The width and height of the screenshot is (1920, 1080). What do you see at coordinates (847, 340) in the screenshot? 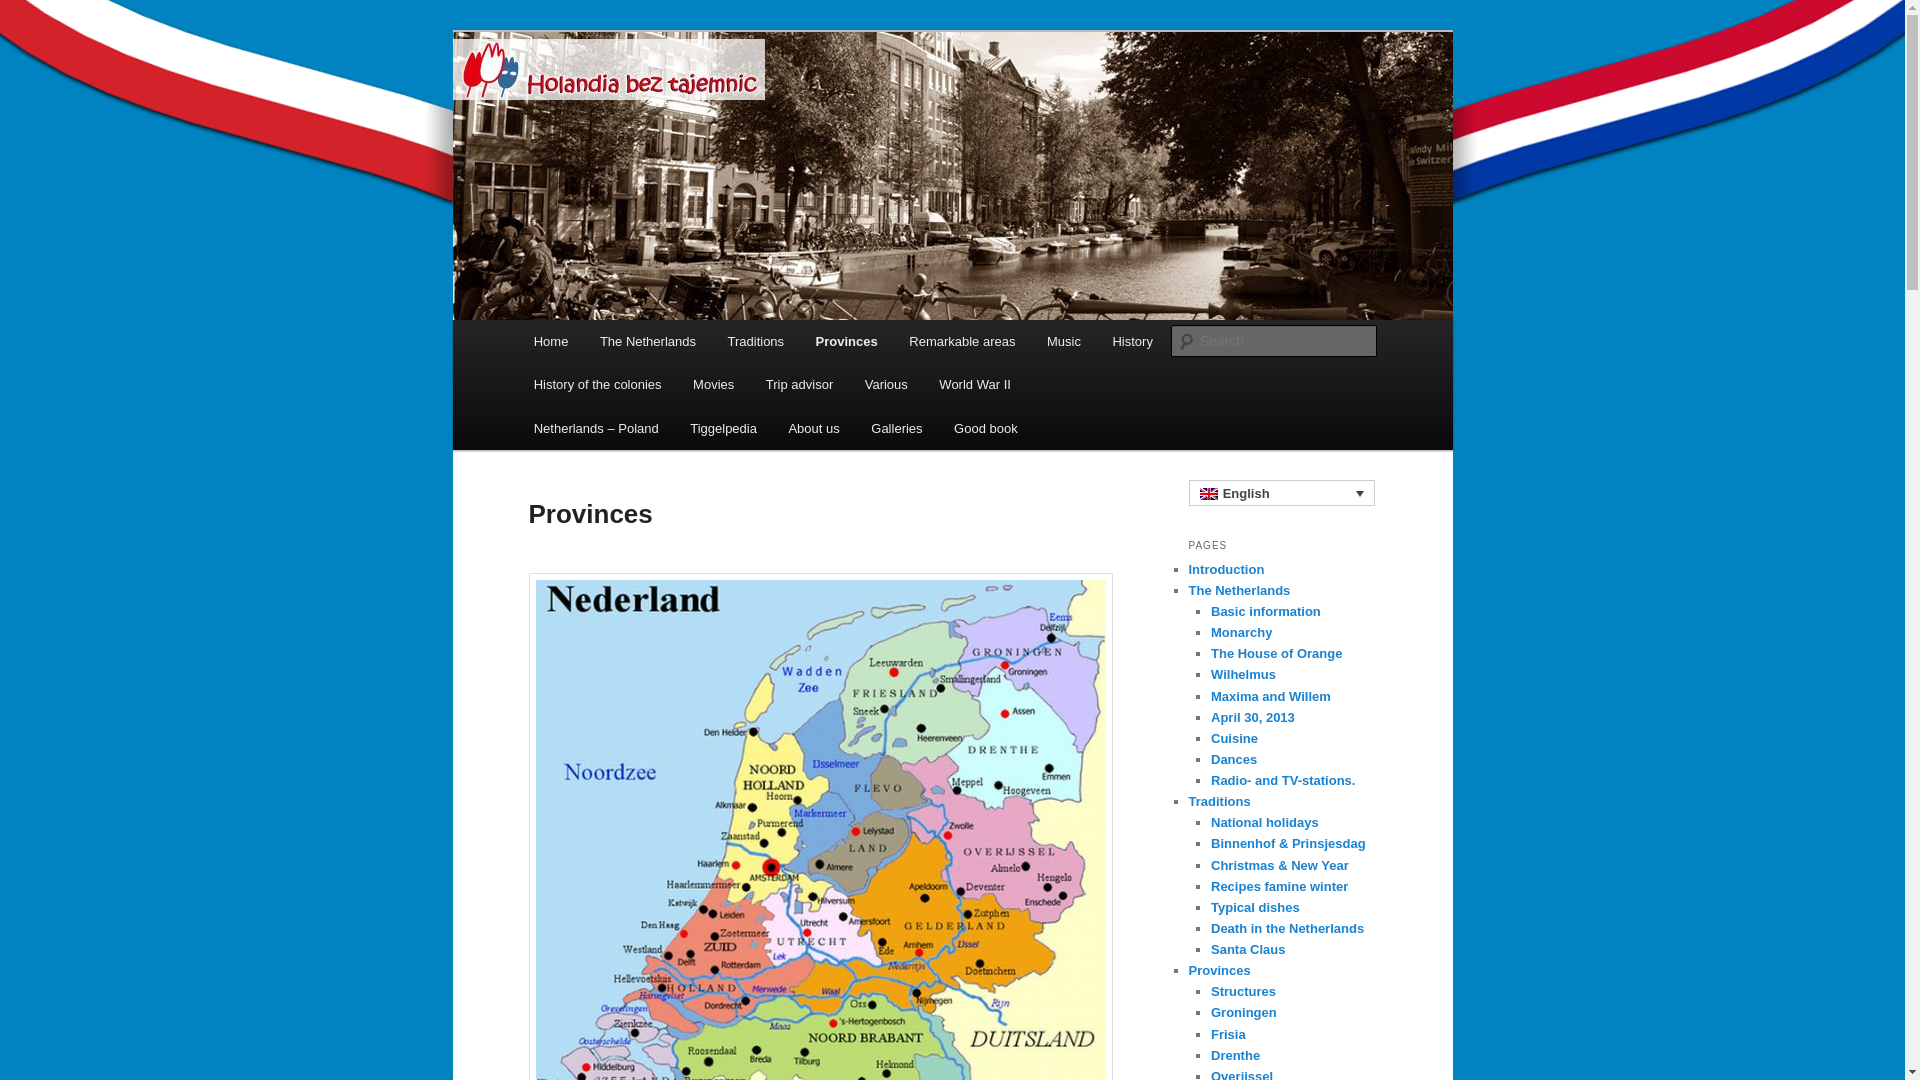
I see `Provinces` at bounding box center [847, 340].